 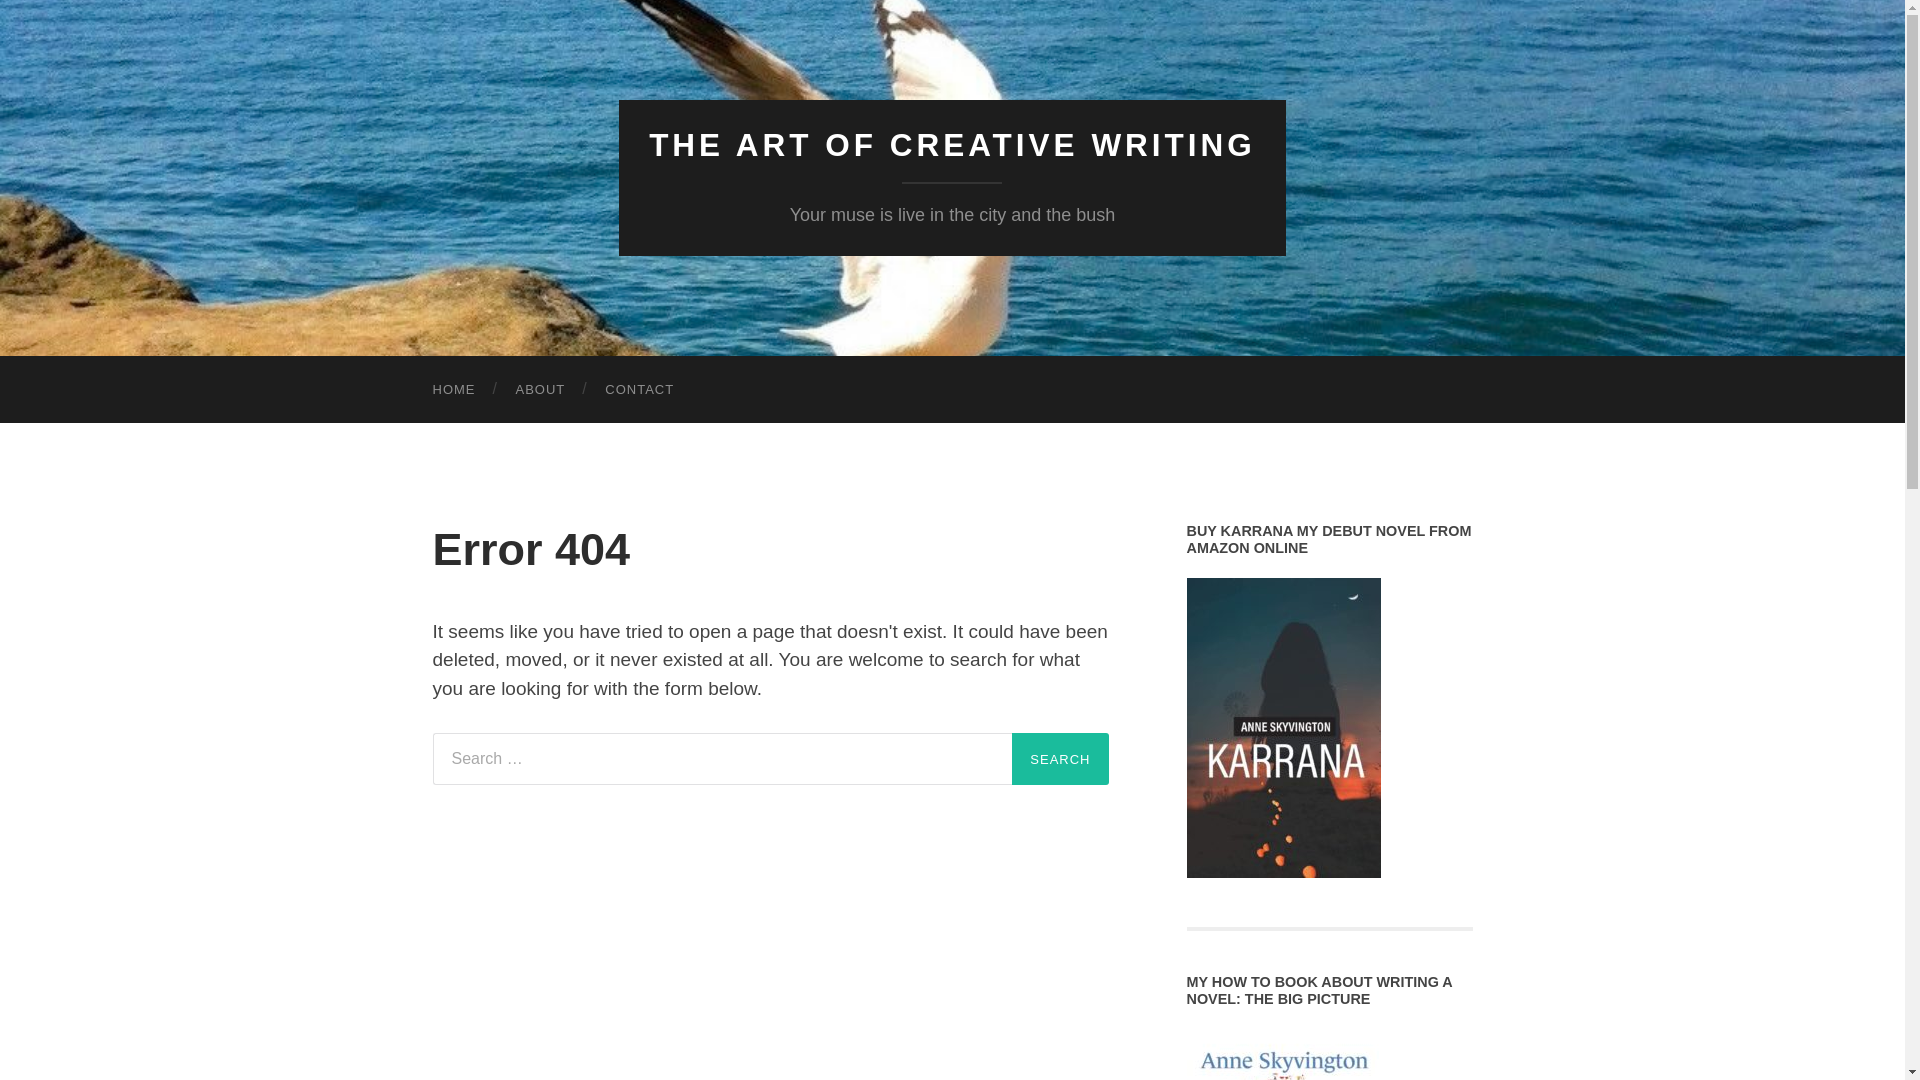 What do you see at coordinates (1283, 728) in the screenshot?
I see `Buy Karrana my debut novel from Amazon online` at bounding box center [1283, 728].